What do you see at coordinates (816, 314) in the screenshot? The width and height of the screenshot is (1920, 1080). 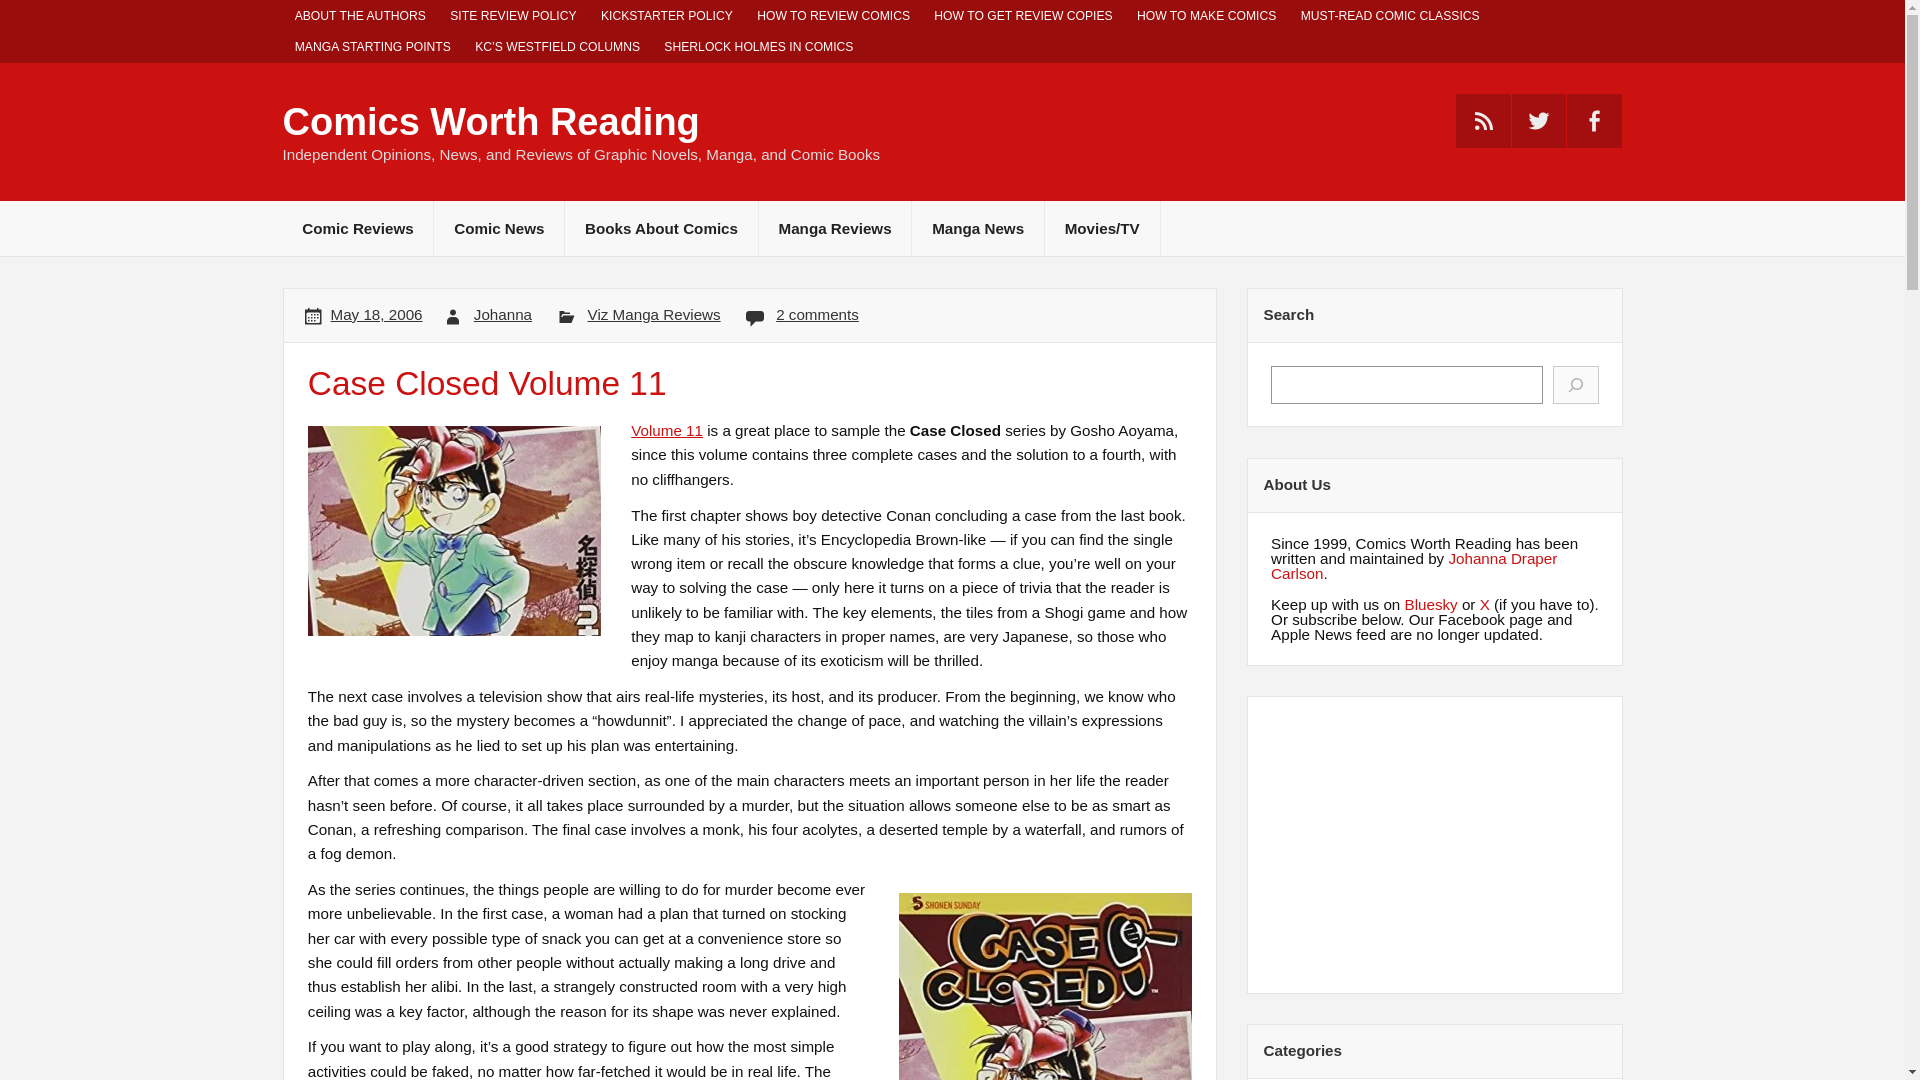 I see `2 comments` at bounding box center [816, 314].